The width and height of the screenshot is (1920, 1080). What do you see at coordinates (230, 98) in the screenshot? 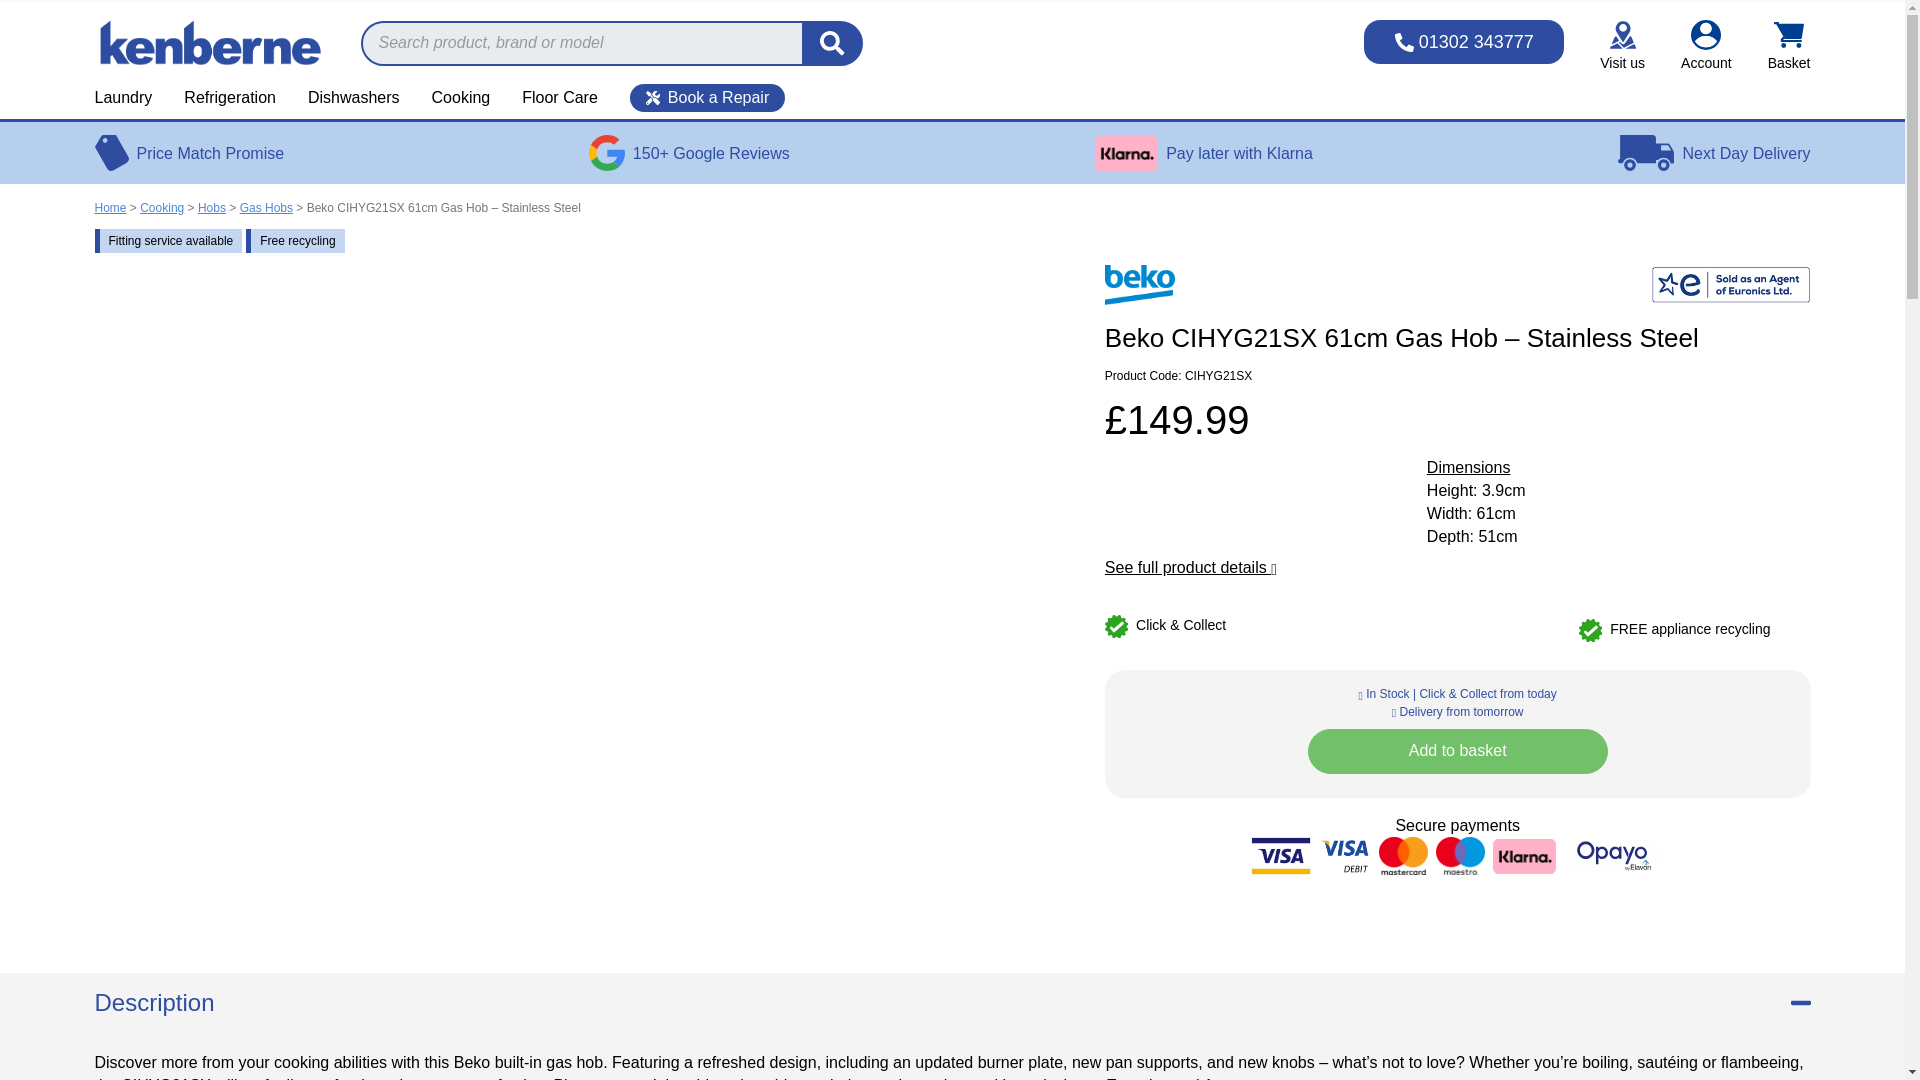
I see `Refrigeration` at bounding box center [230, 98].